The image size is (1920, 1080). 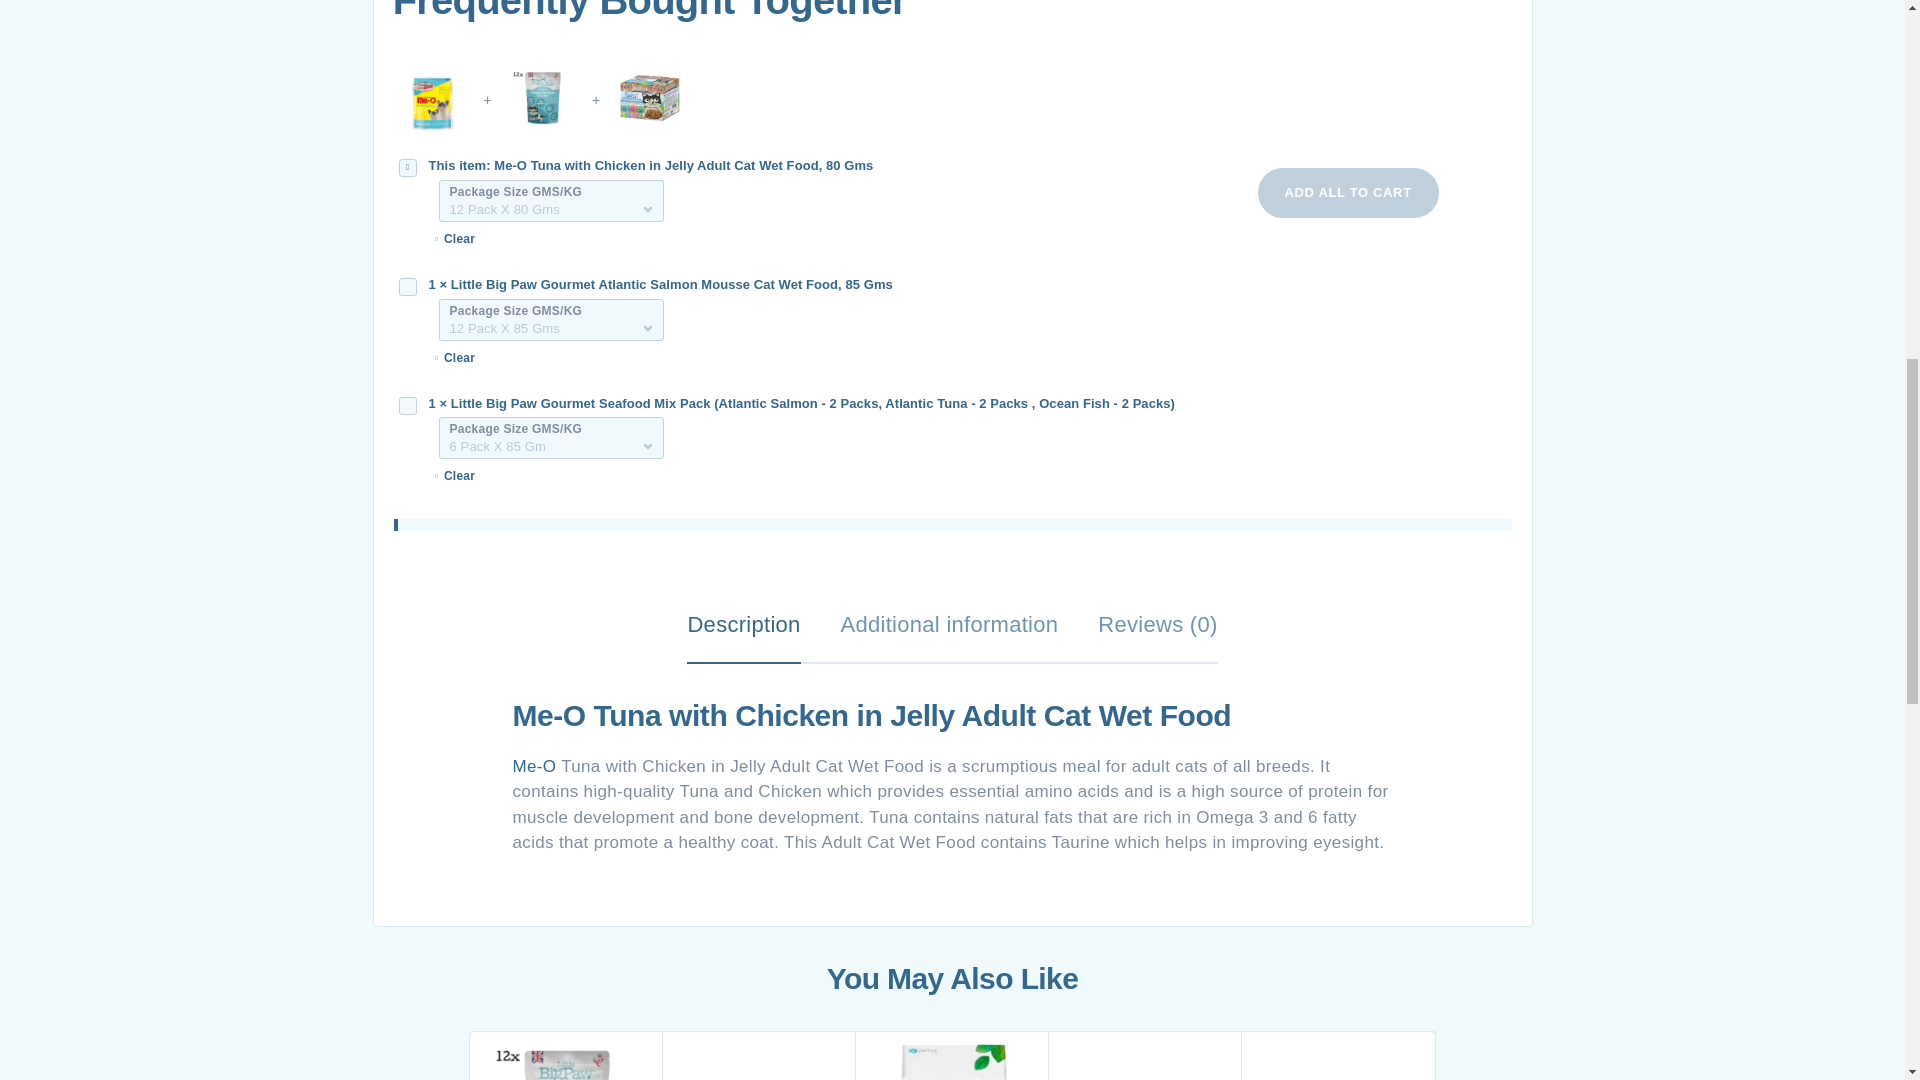 I want to click on on, so click(x=406, y=168).